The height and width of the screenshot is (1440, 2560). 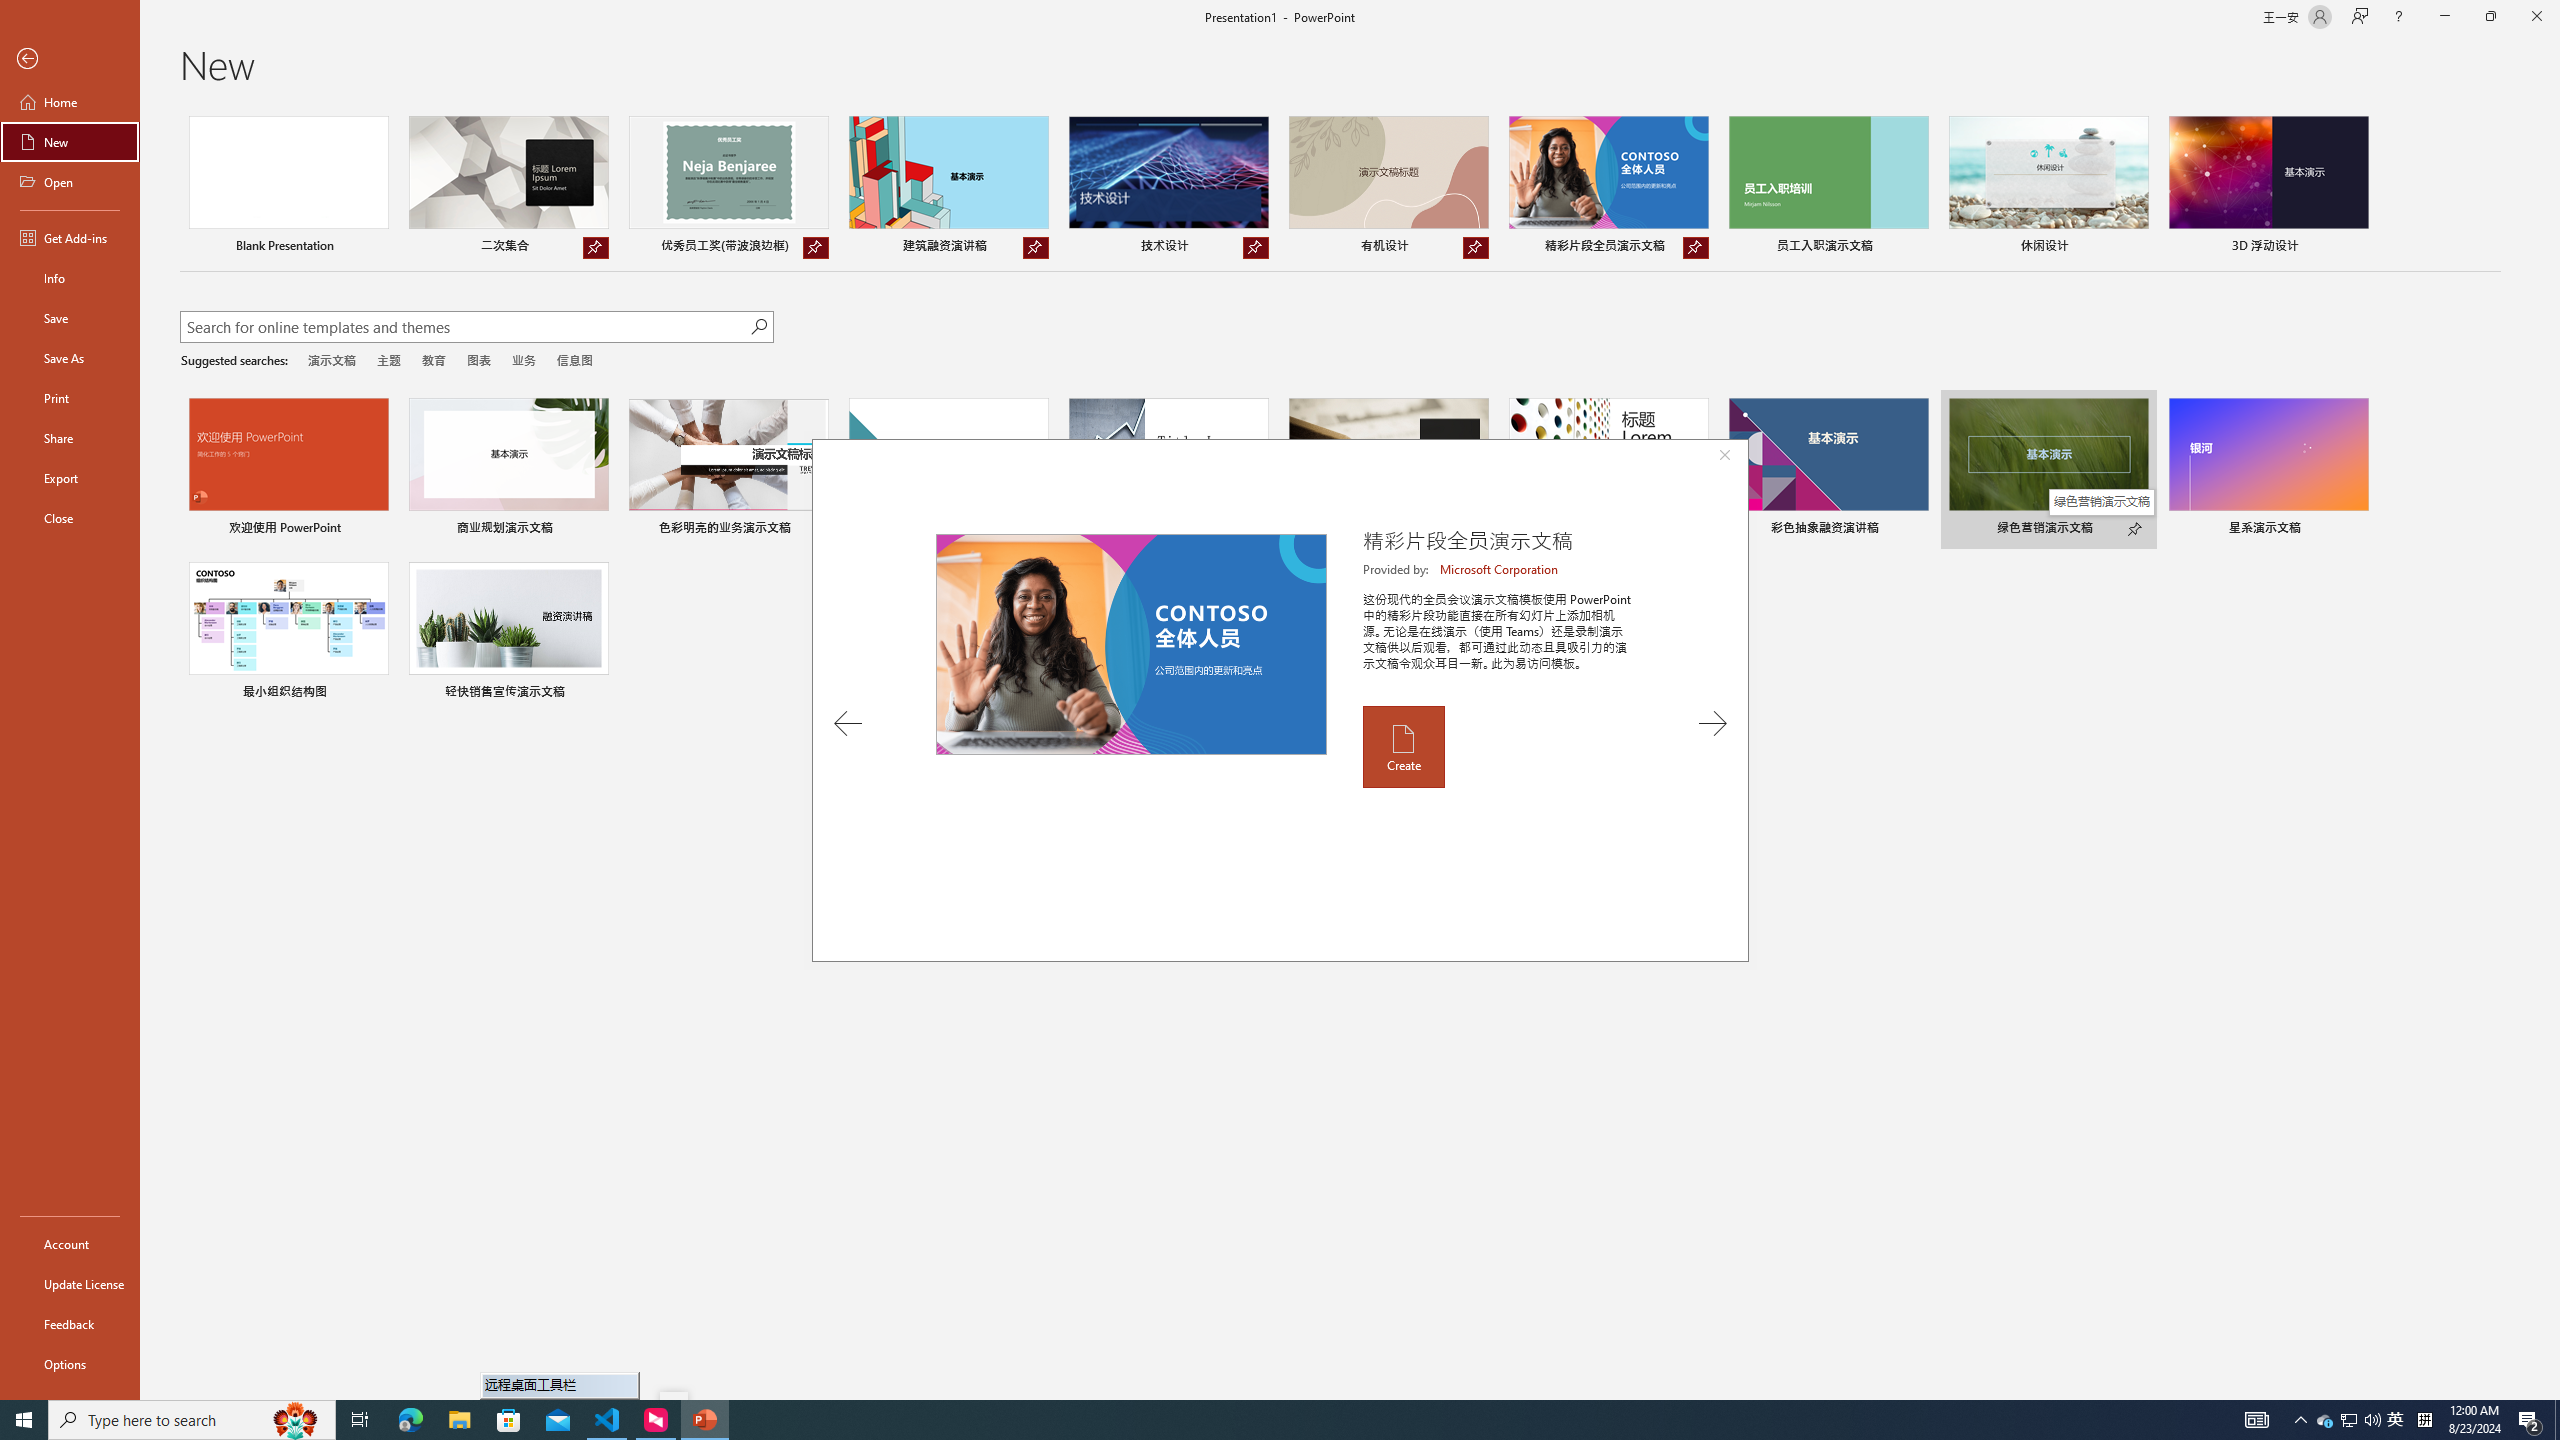 I want to click on Next Template, so click(x=1712, y=723).